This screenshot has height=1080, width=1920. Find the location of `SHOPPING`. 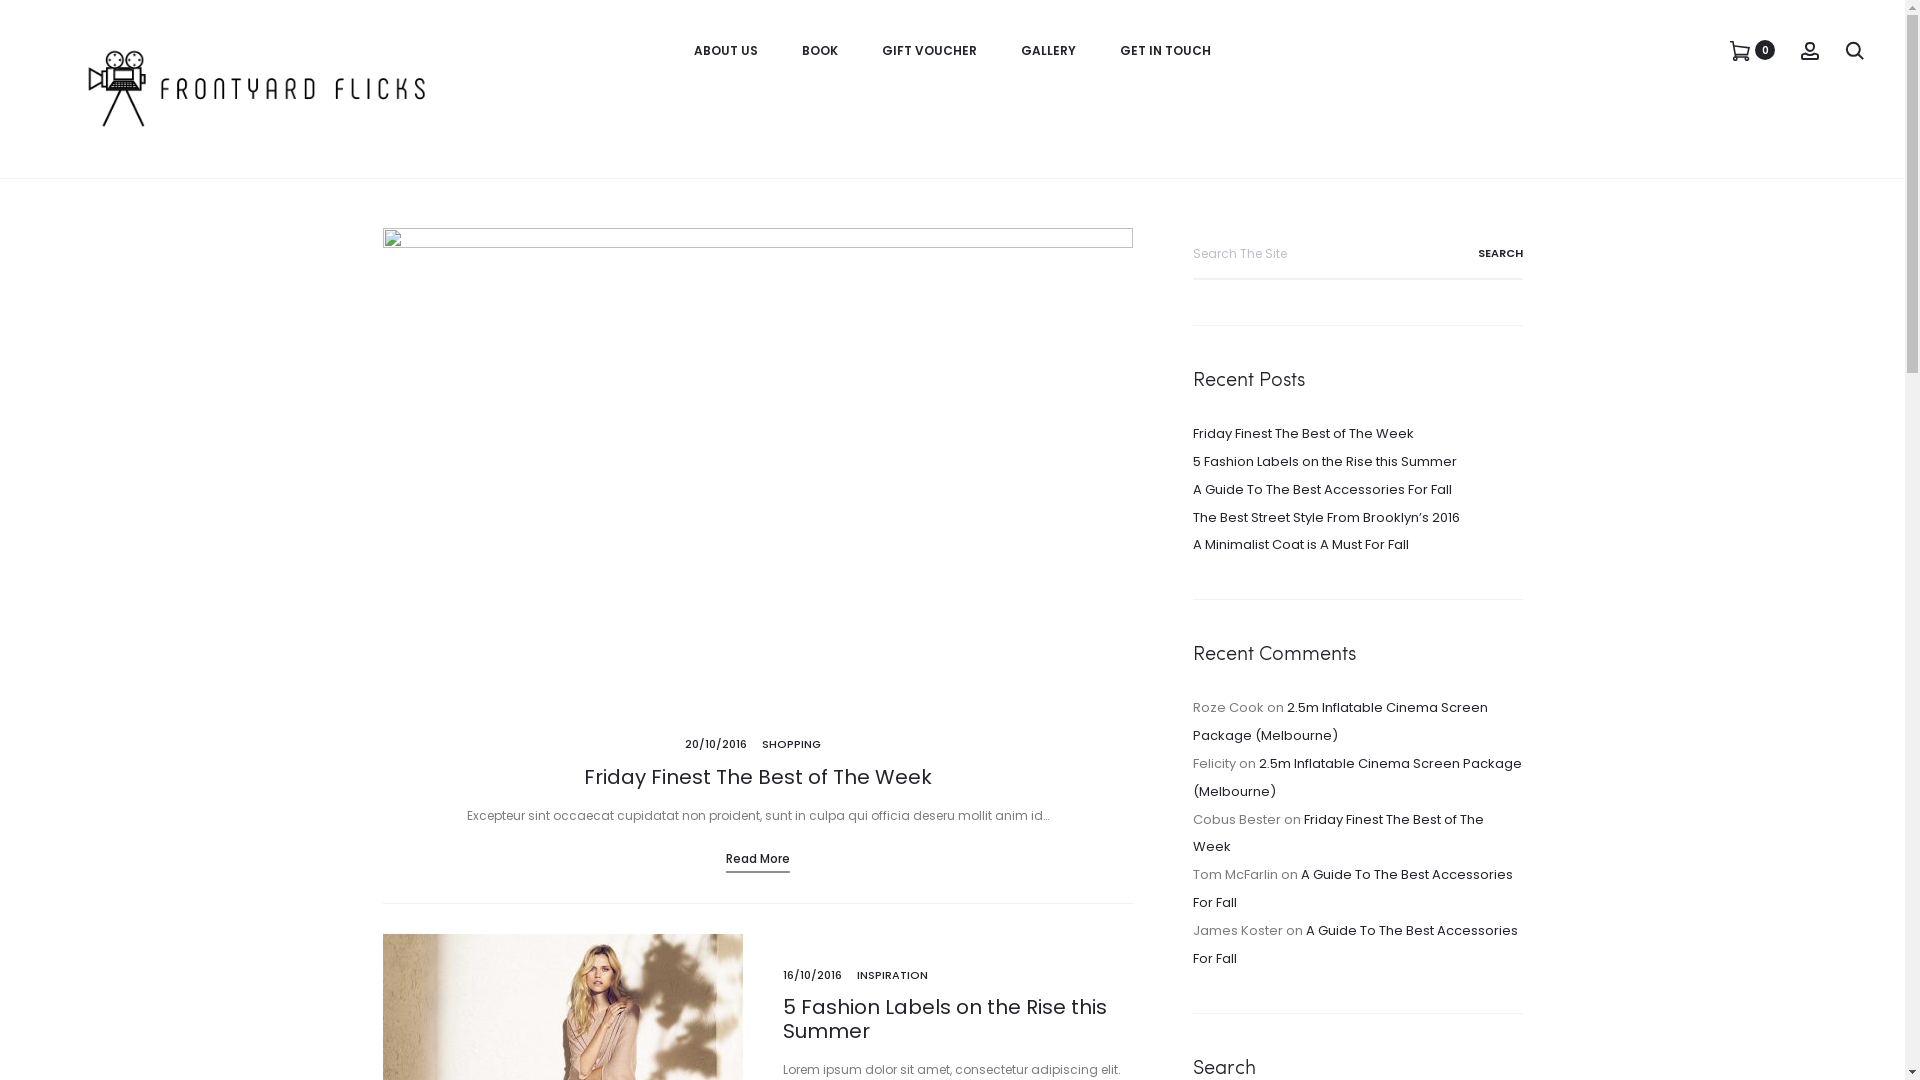

SHOPPING is located at coordinates (792, 744).